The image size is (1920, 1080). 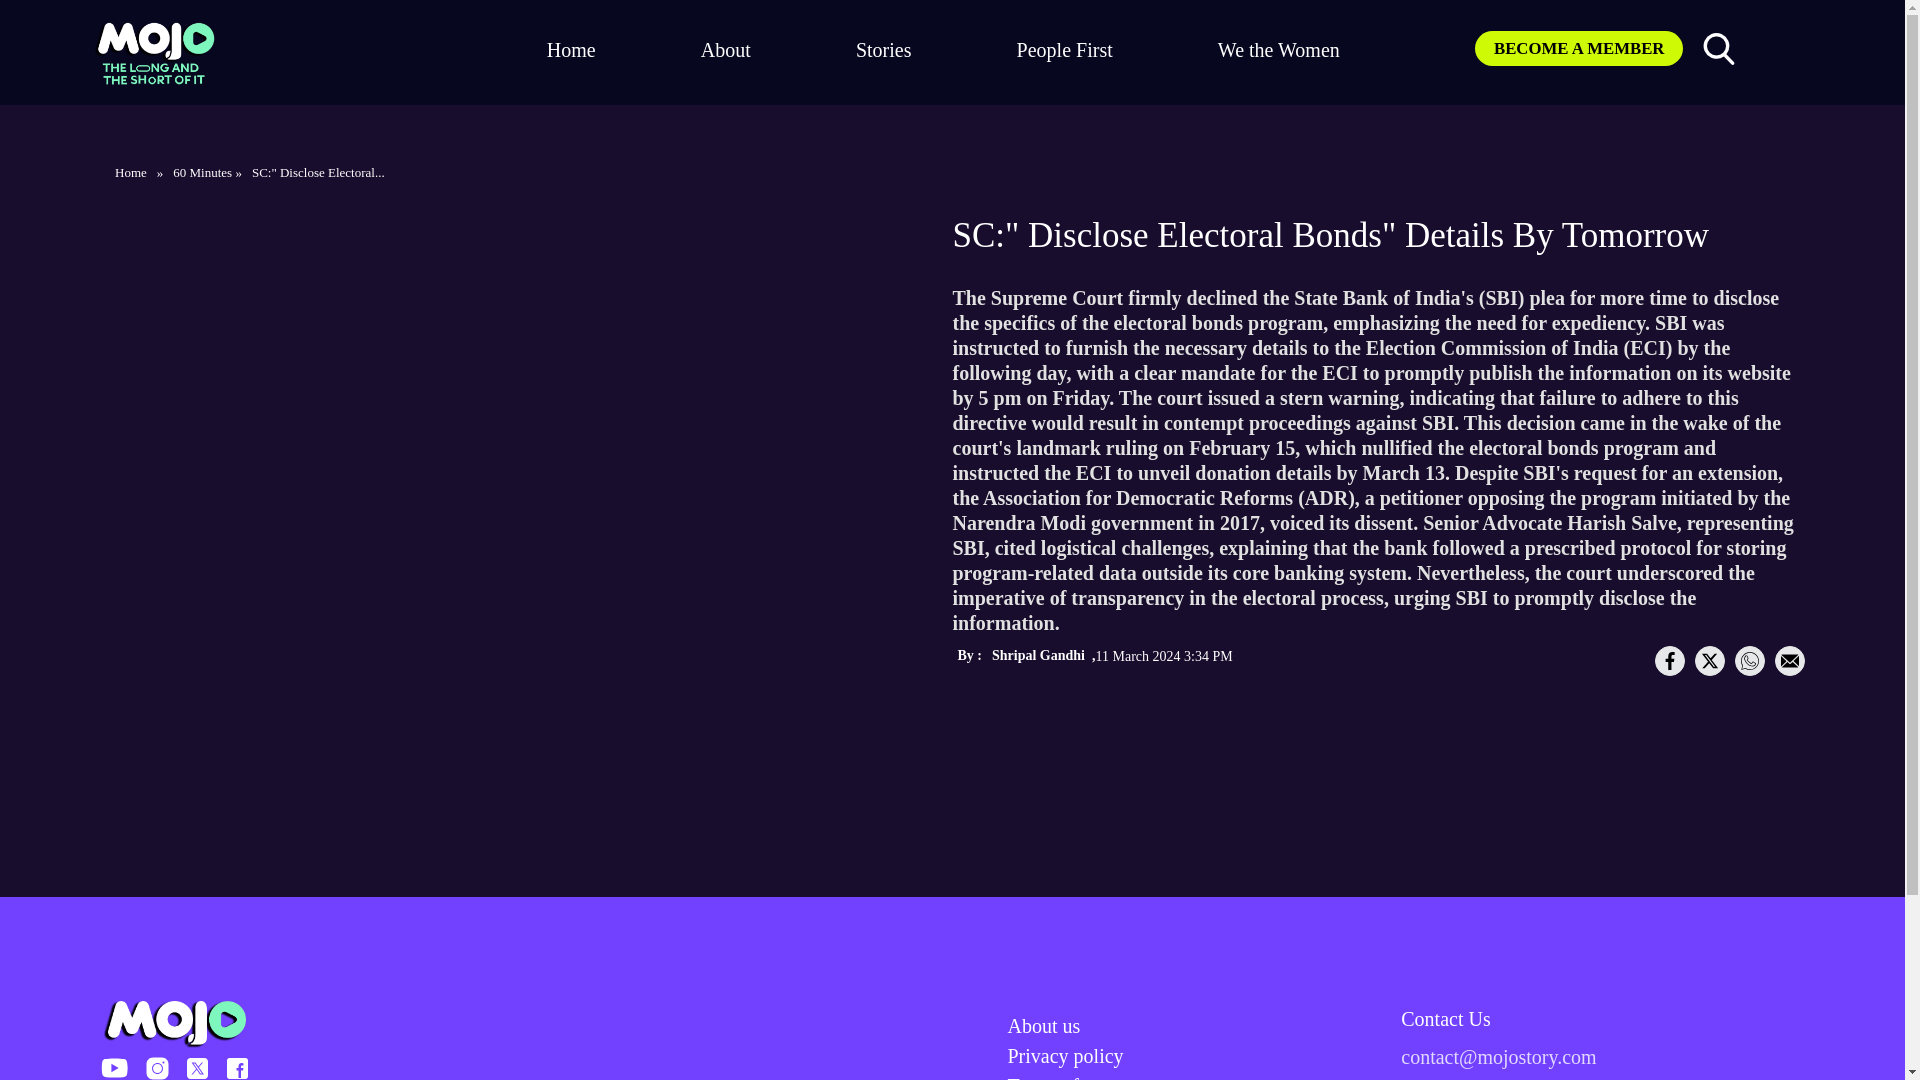 I want to click on Shripal Gandhi  ,, so click(x=1044, y=667).